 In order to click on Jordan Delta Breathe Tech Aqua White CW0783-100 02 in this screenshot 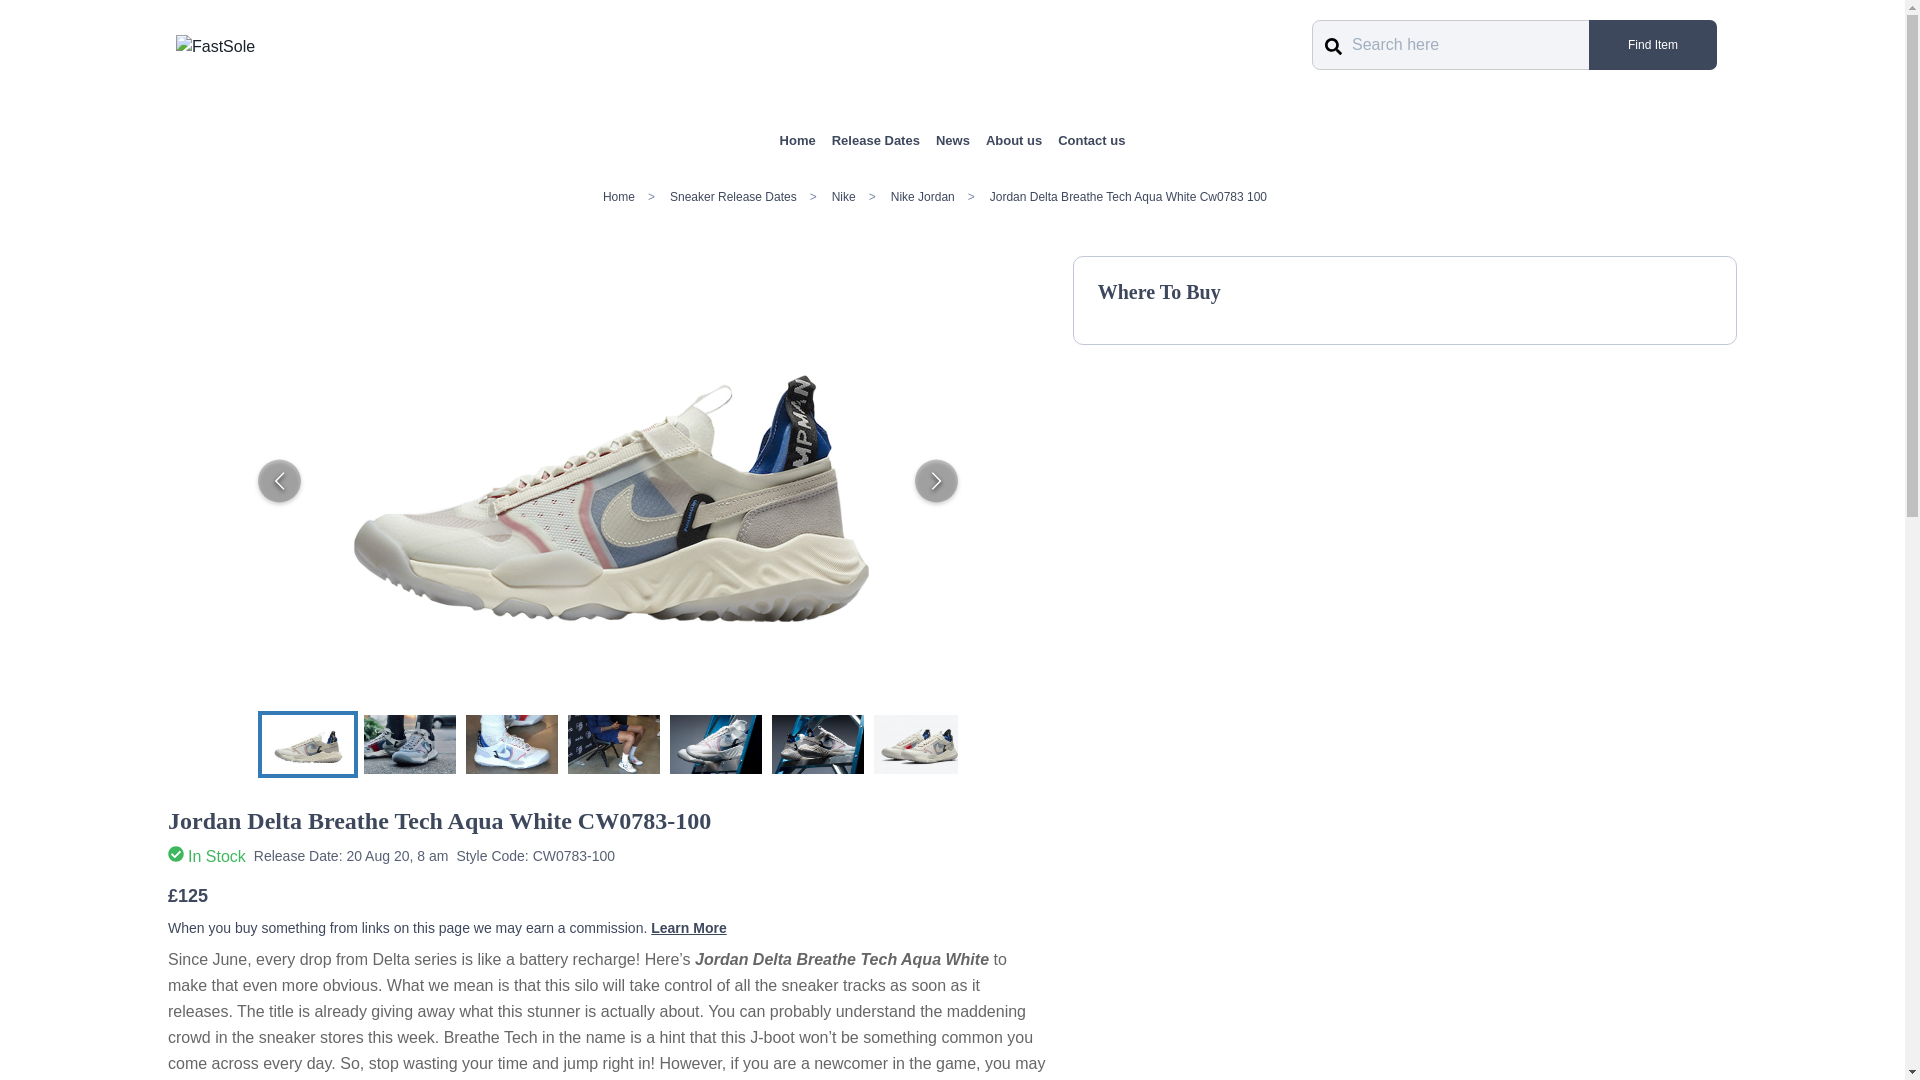, I will do `click(716, 743)`.